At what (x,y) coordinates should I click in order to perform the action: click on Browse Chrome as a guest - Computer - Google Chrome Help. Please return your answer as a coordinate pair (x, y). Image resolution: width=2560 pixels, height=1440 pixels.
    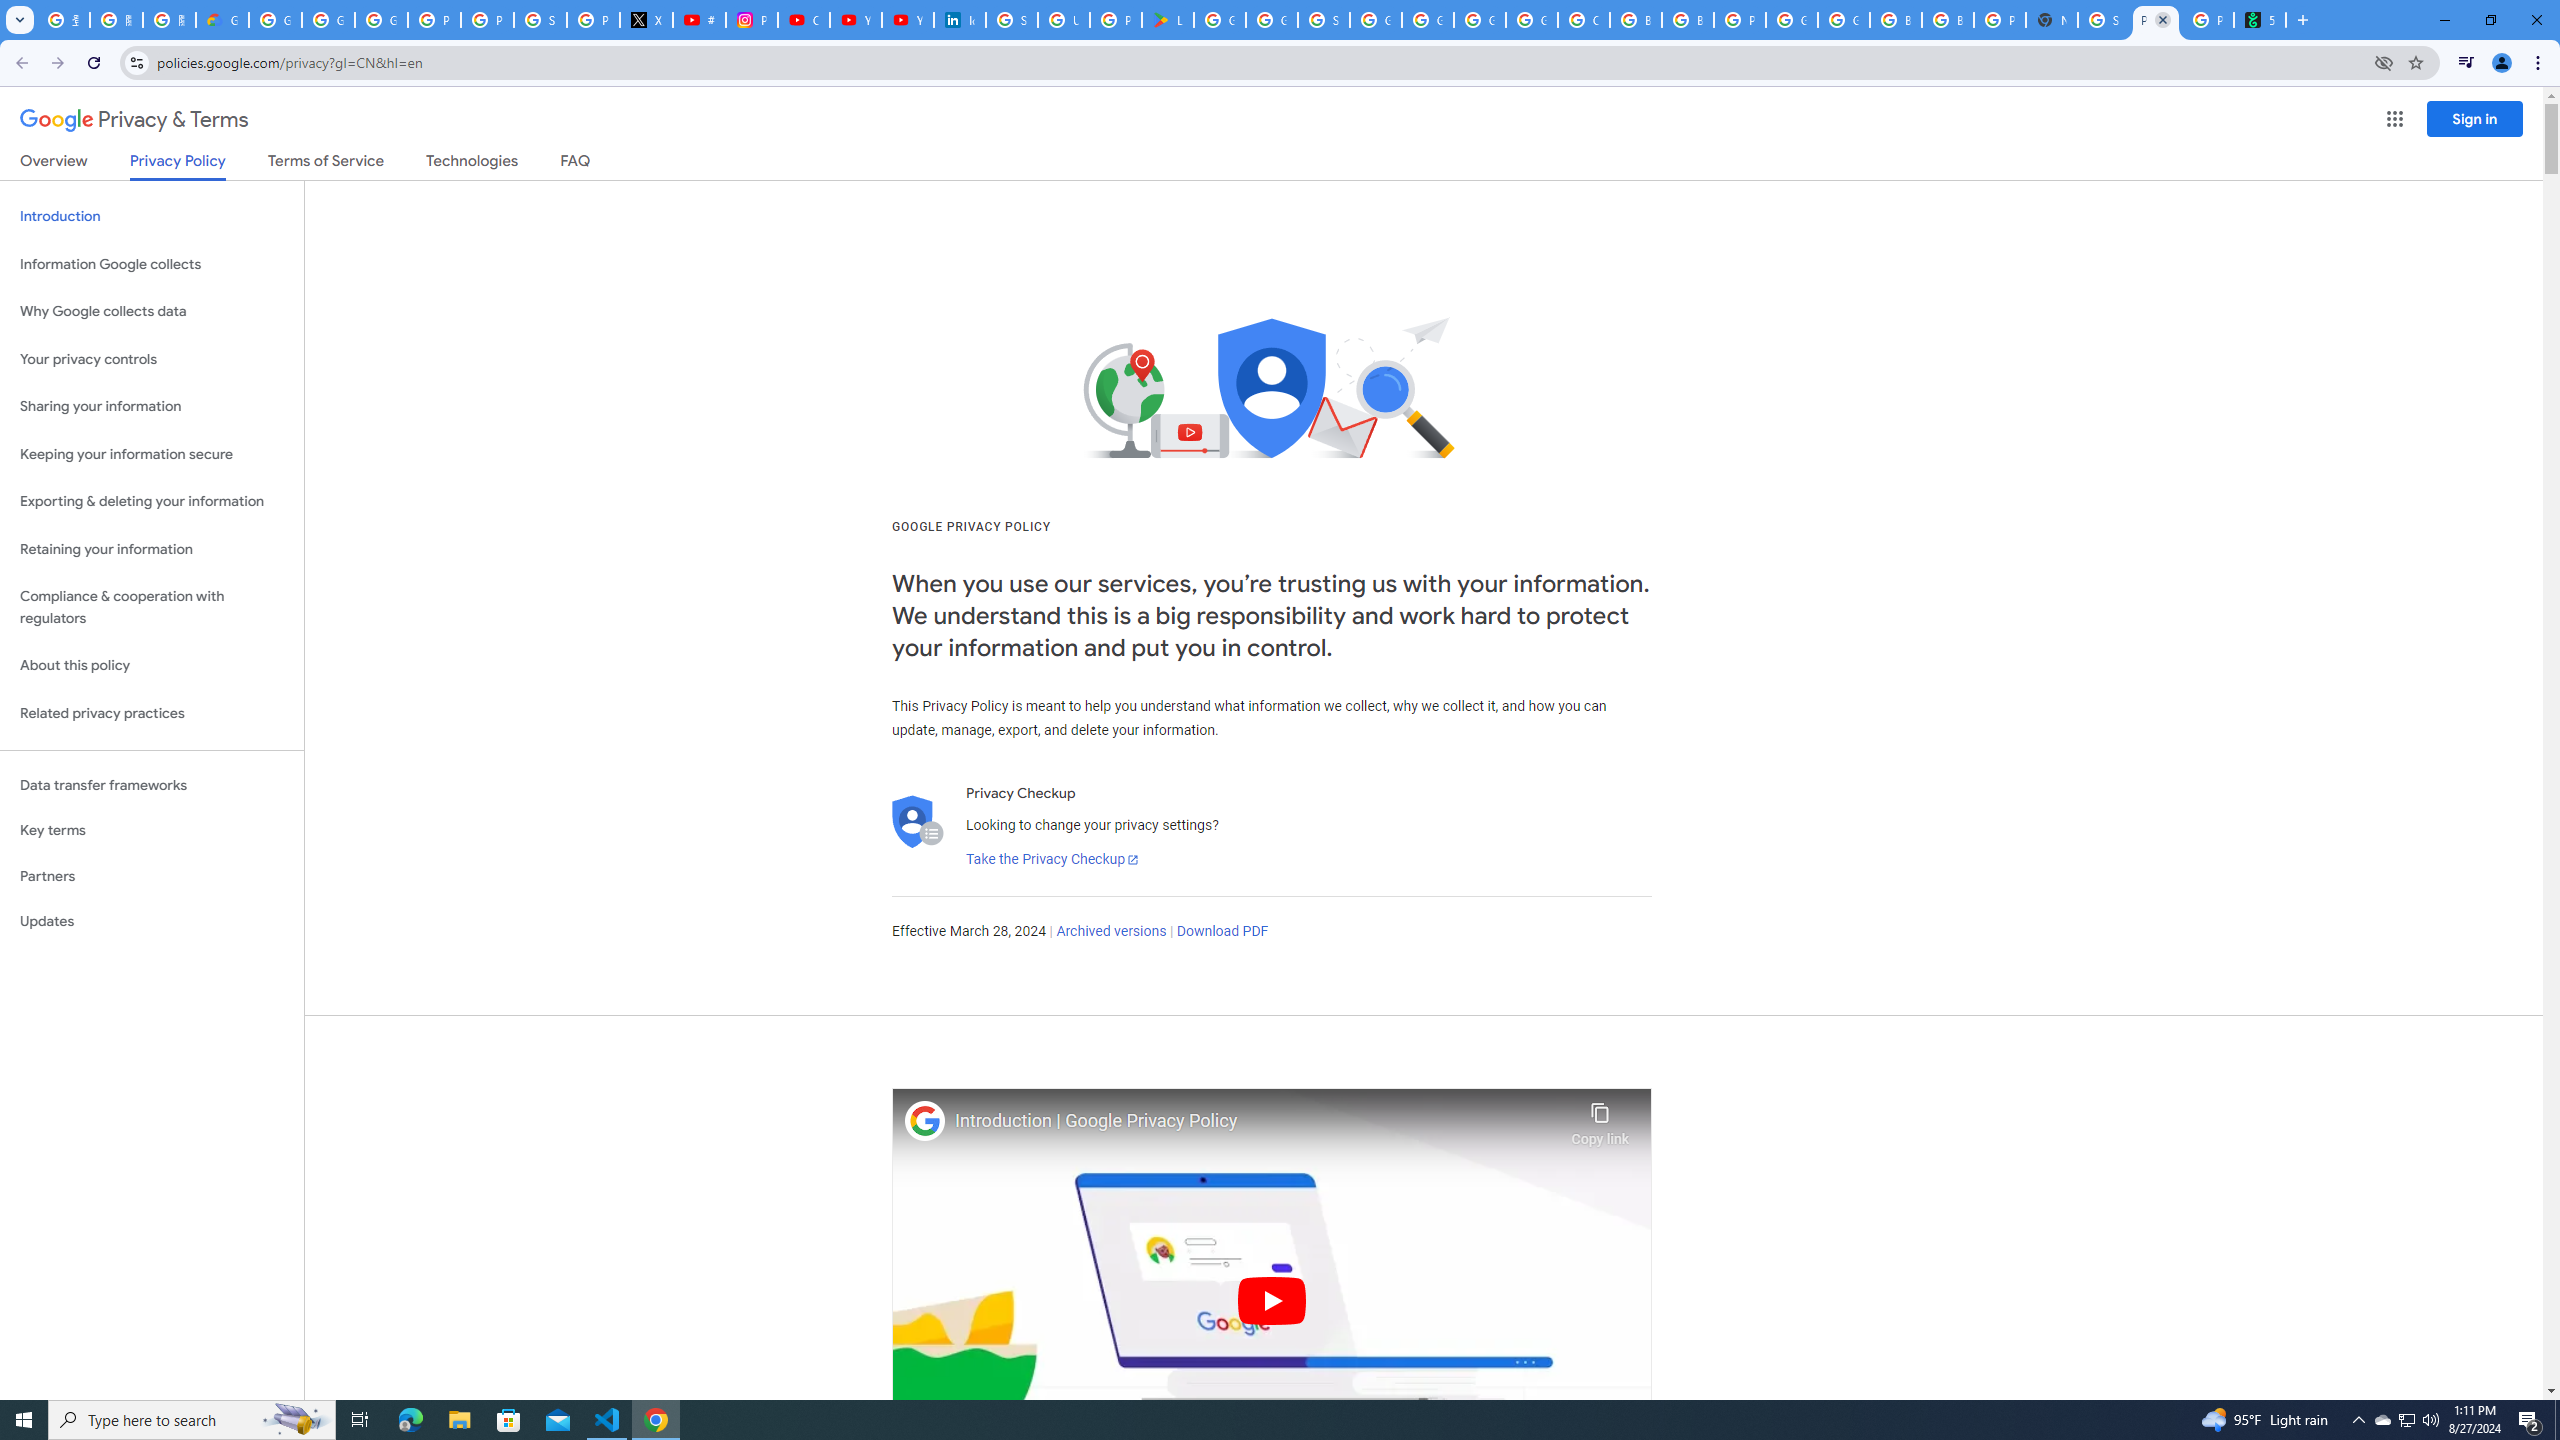
    Looking at the image, I should click on (1896, 20).